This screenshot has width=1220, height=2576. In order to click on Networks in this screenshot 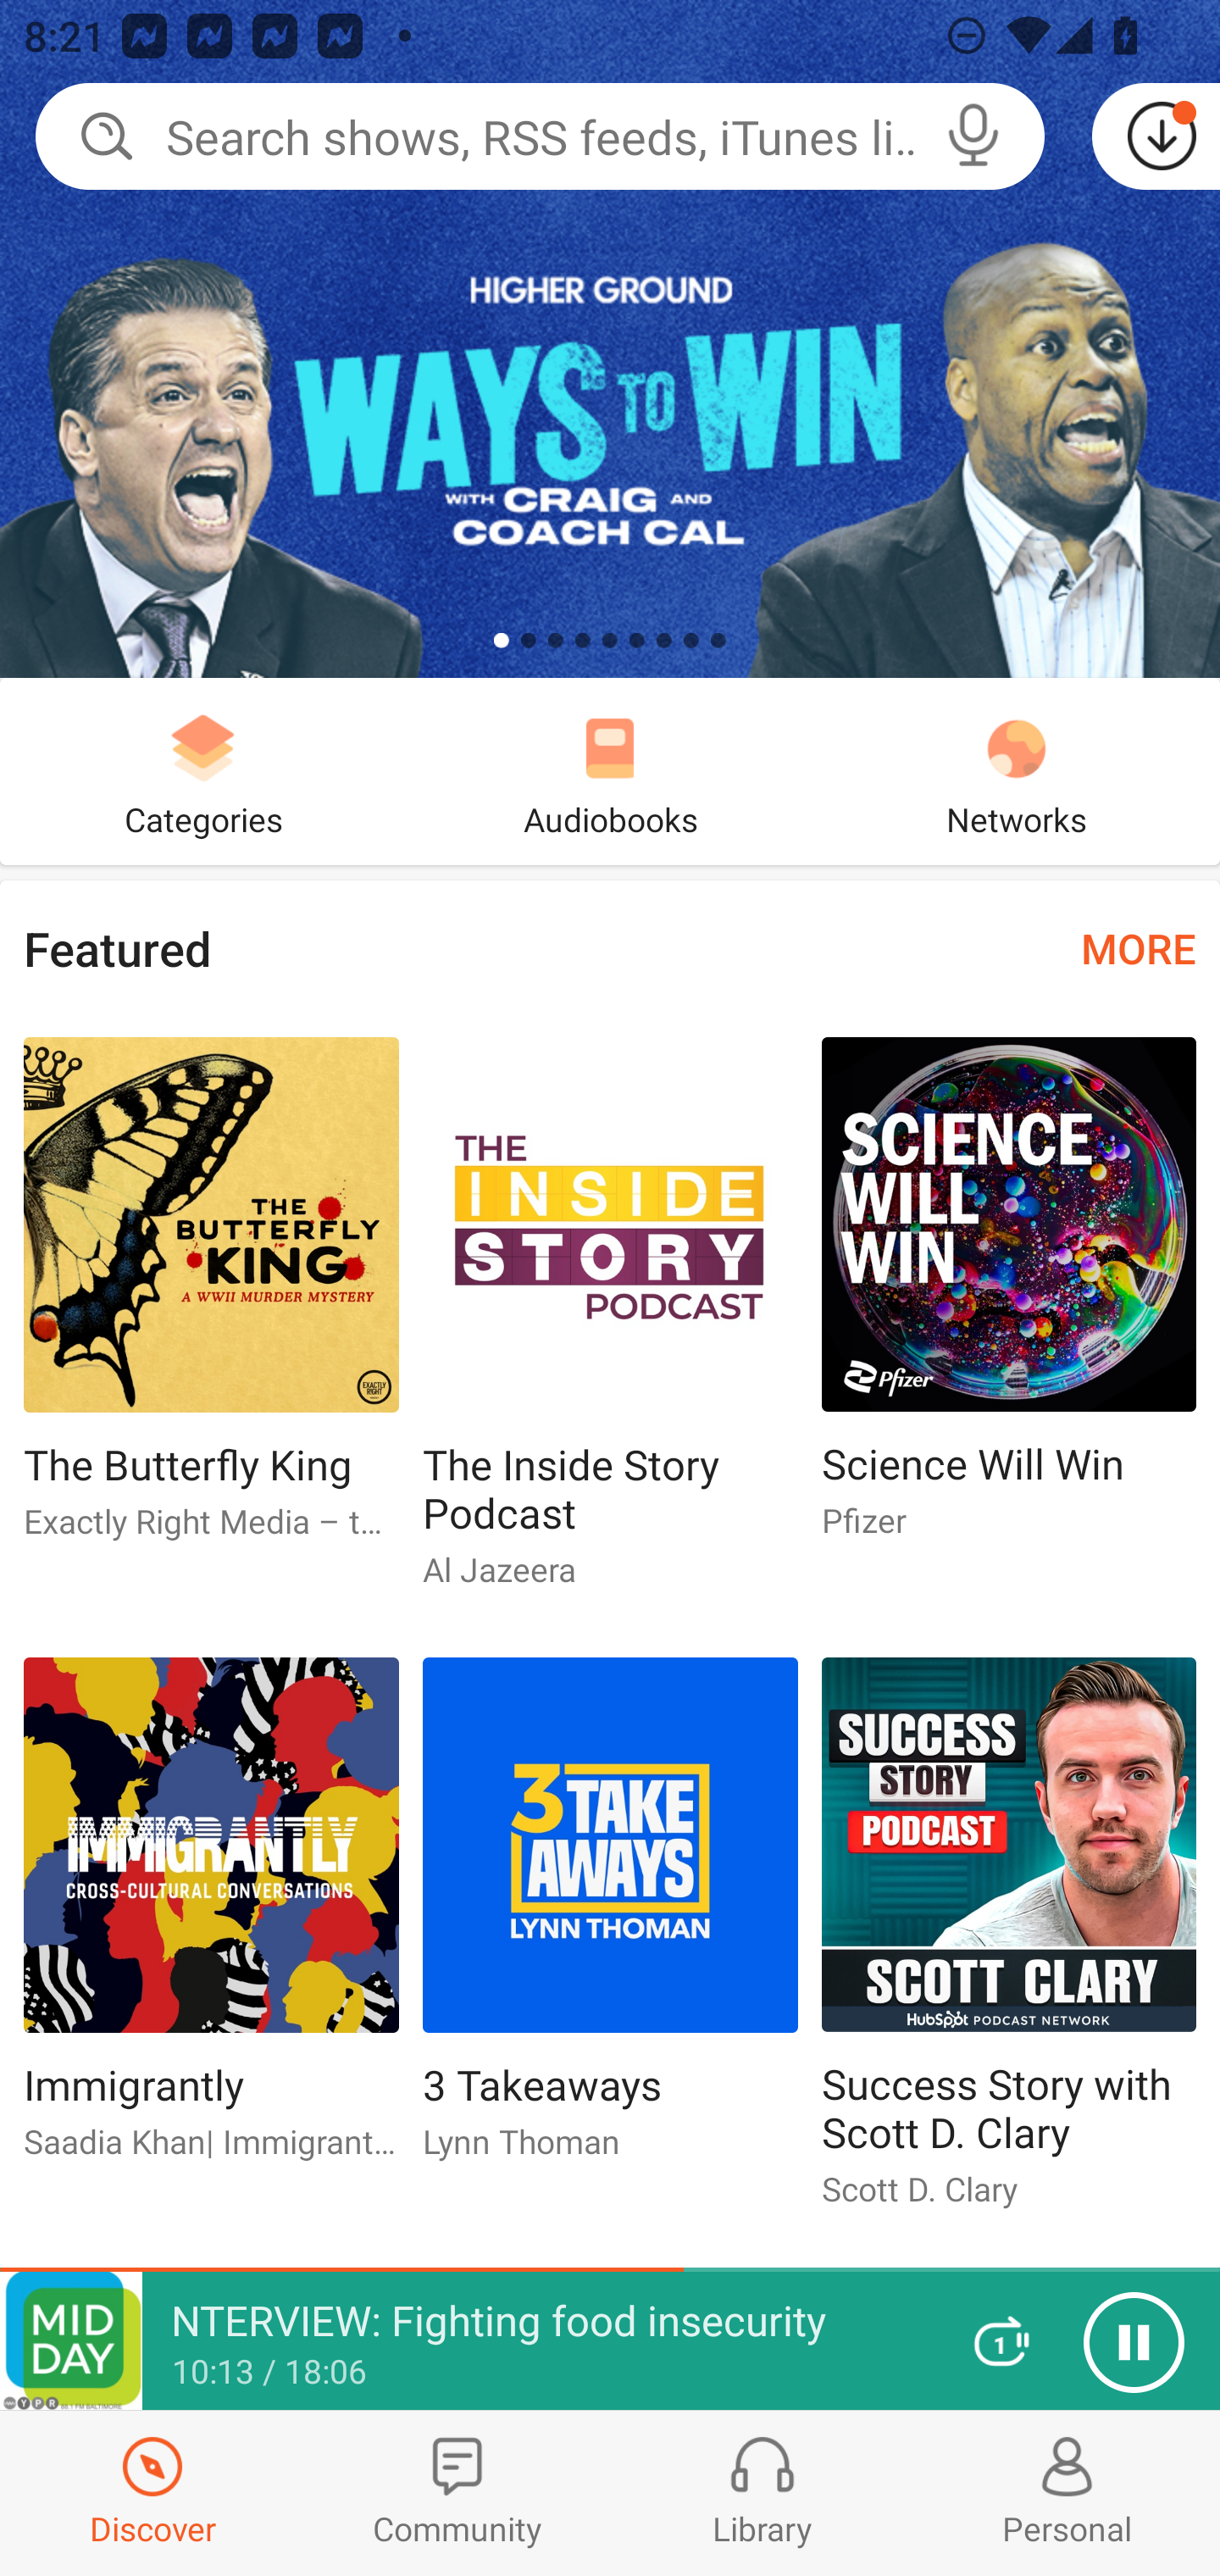, I will do `click(1017, 771)`.